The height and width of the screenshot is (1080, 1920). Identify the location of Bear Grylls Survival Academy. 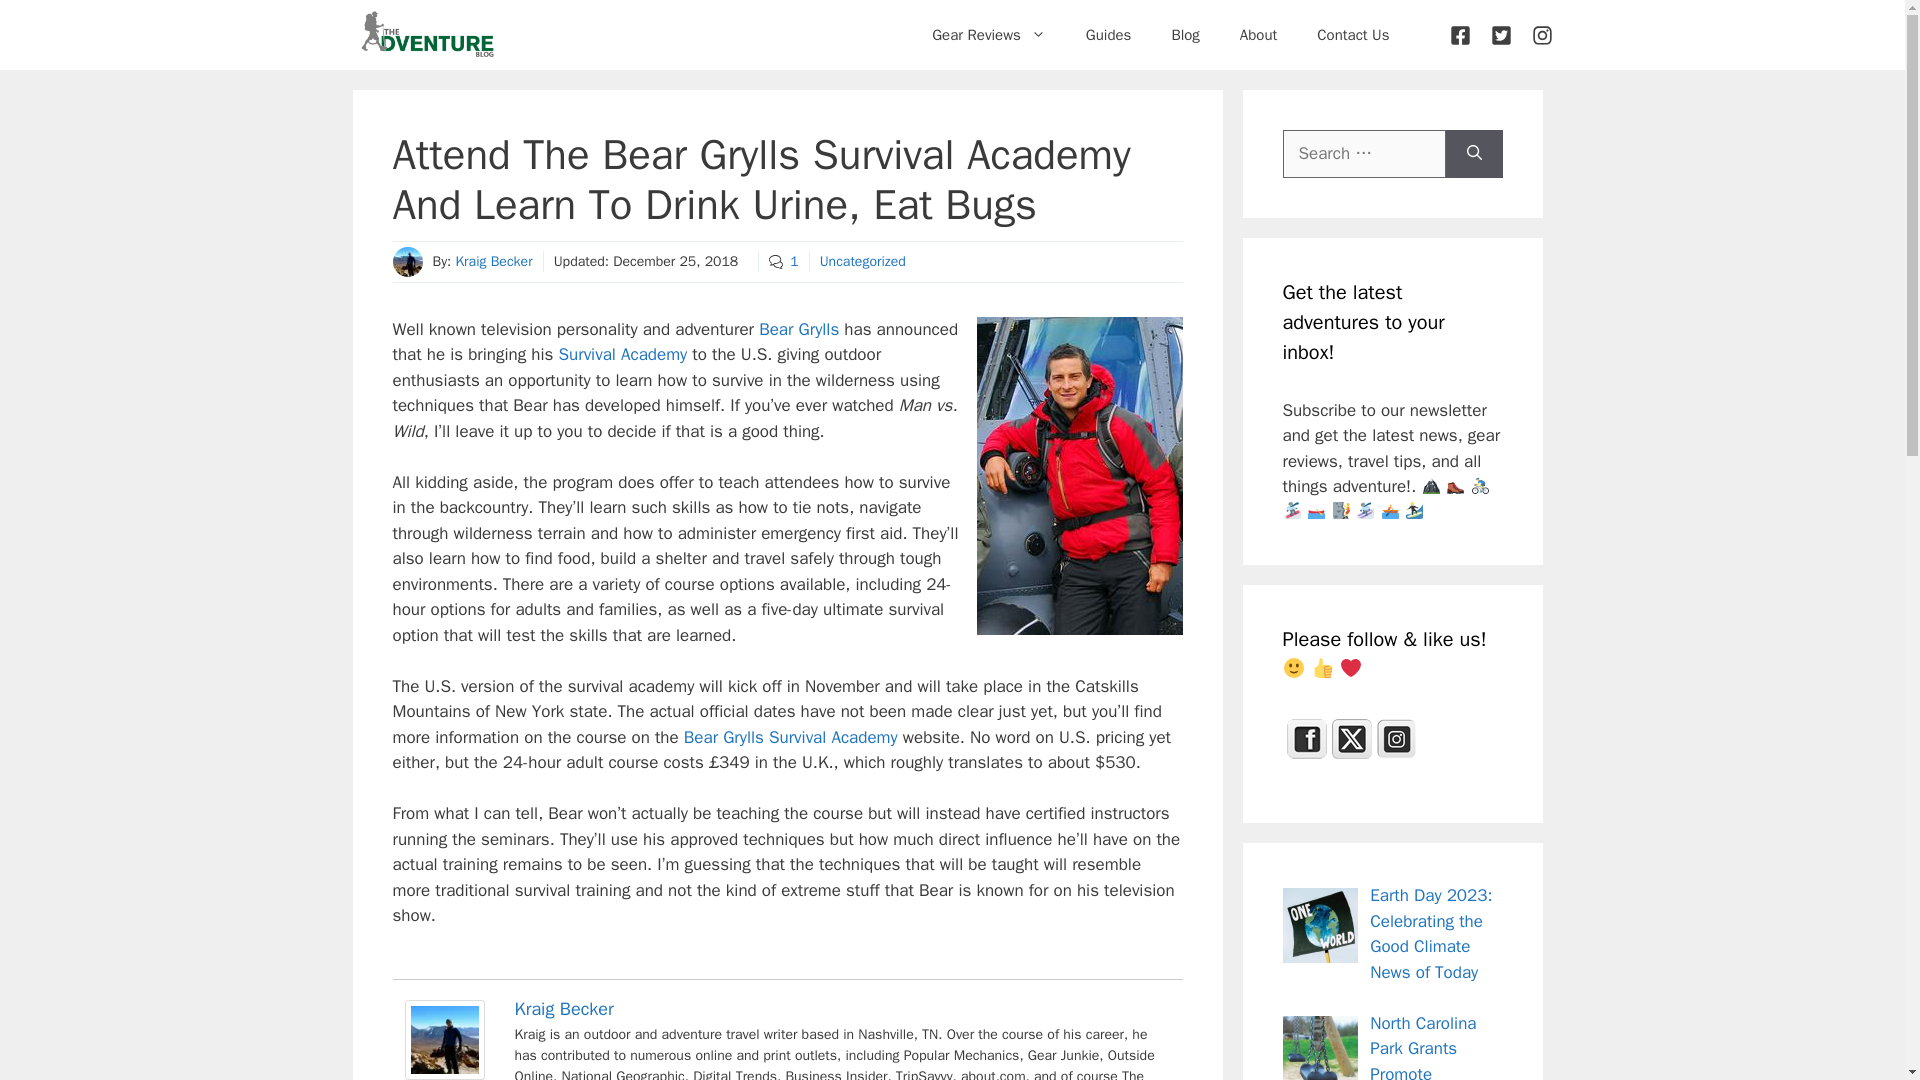
(790, 737).